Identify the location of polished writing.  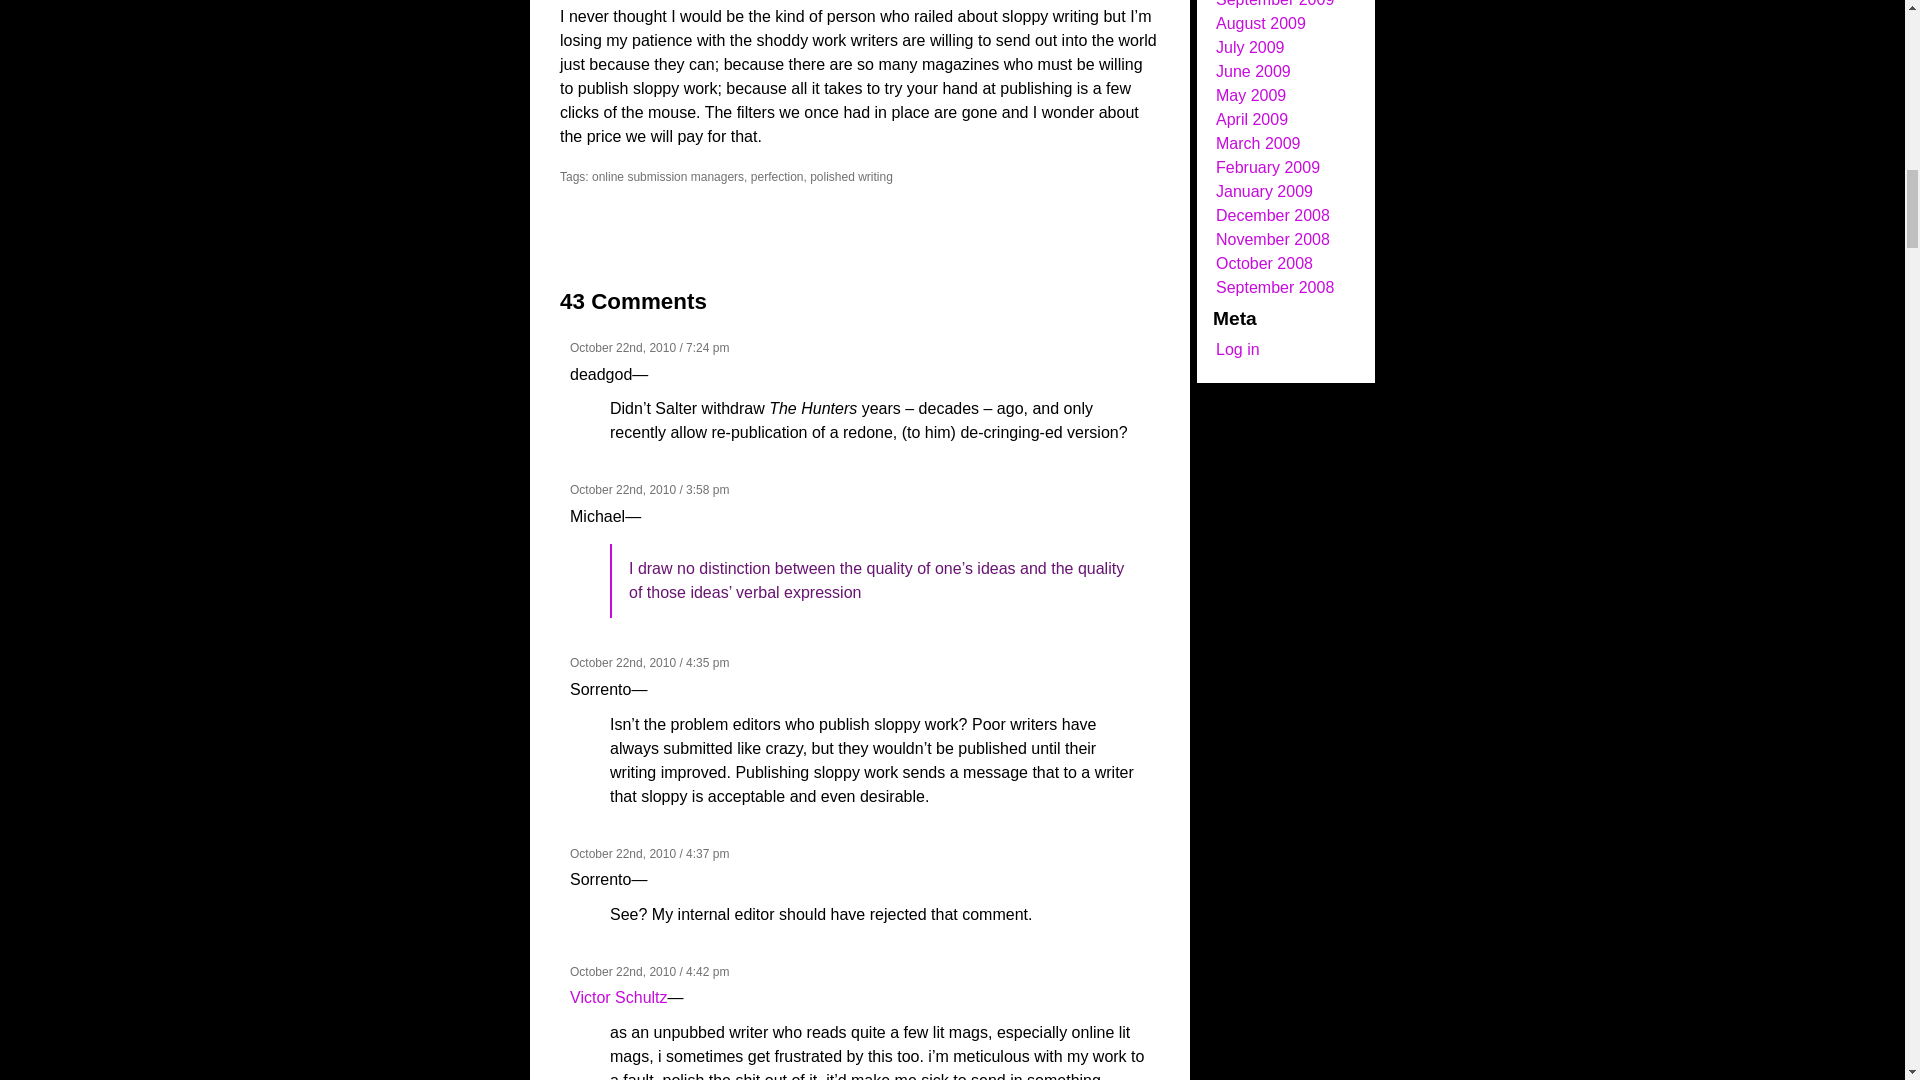
(851, 176).